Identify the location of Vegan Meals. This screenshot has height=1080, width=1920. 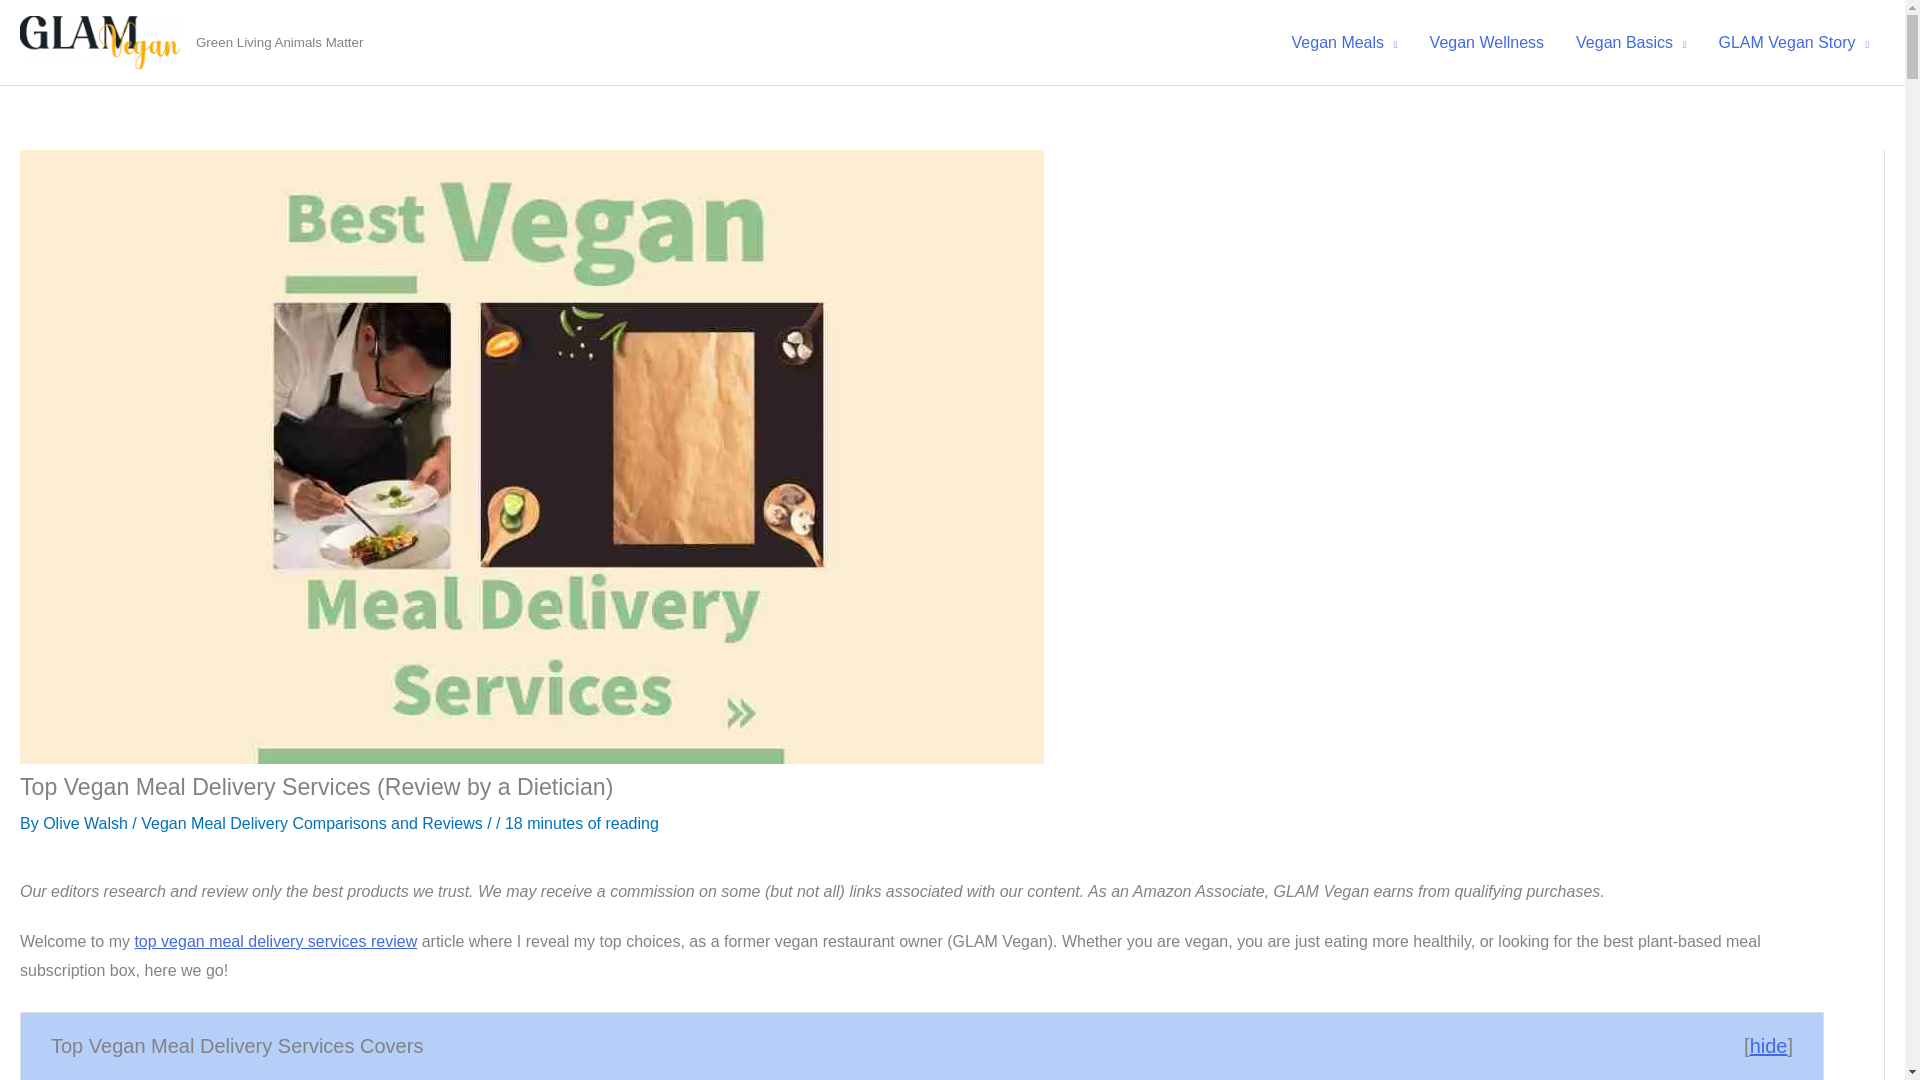
(1344, 42).